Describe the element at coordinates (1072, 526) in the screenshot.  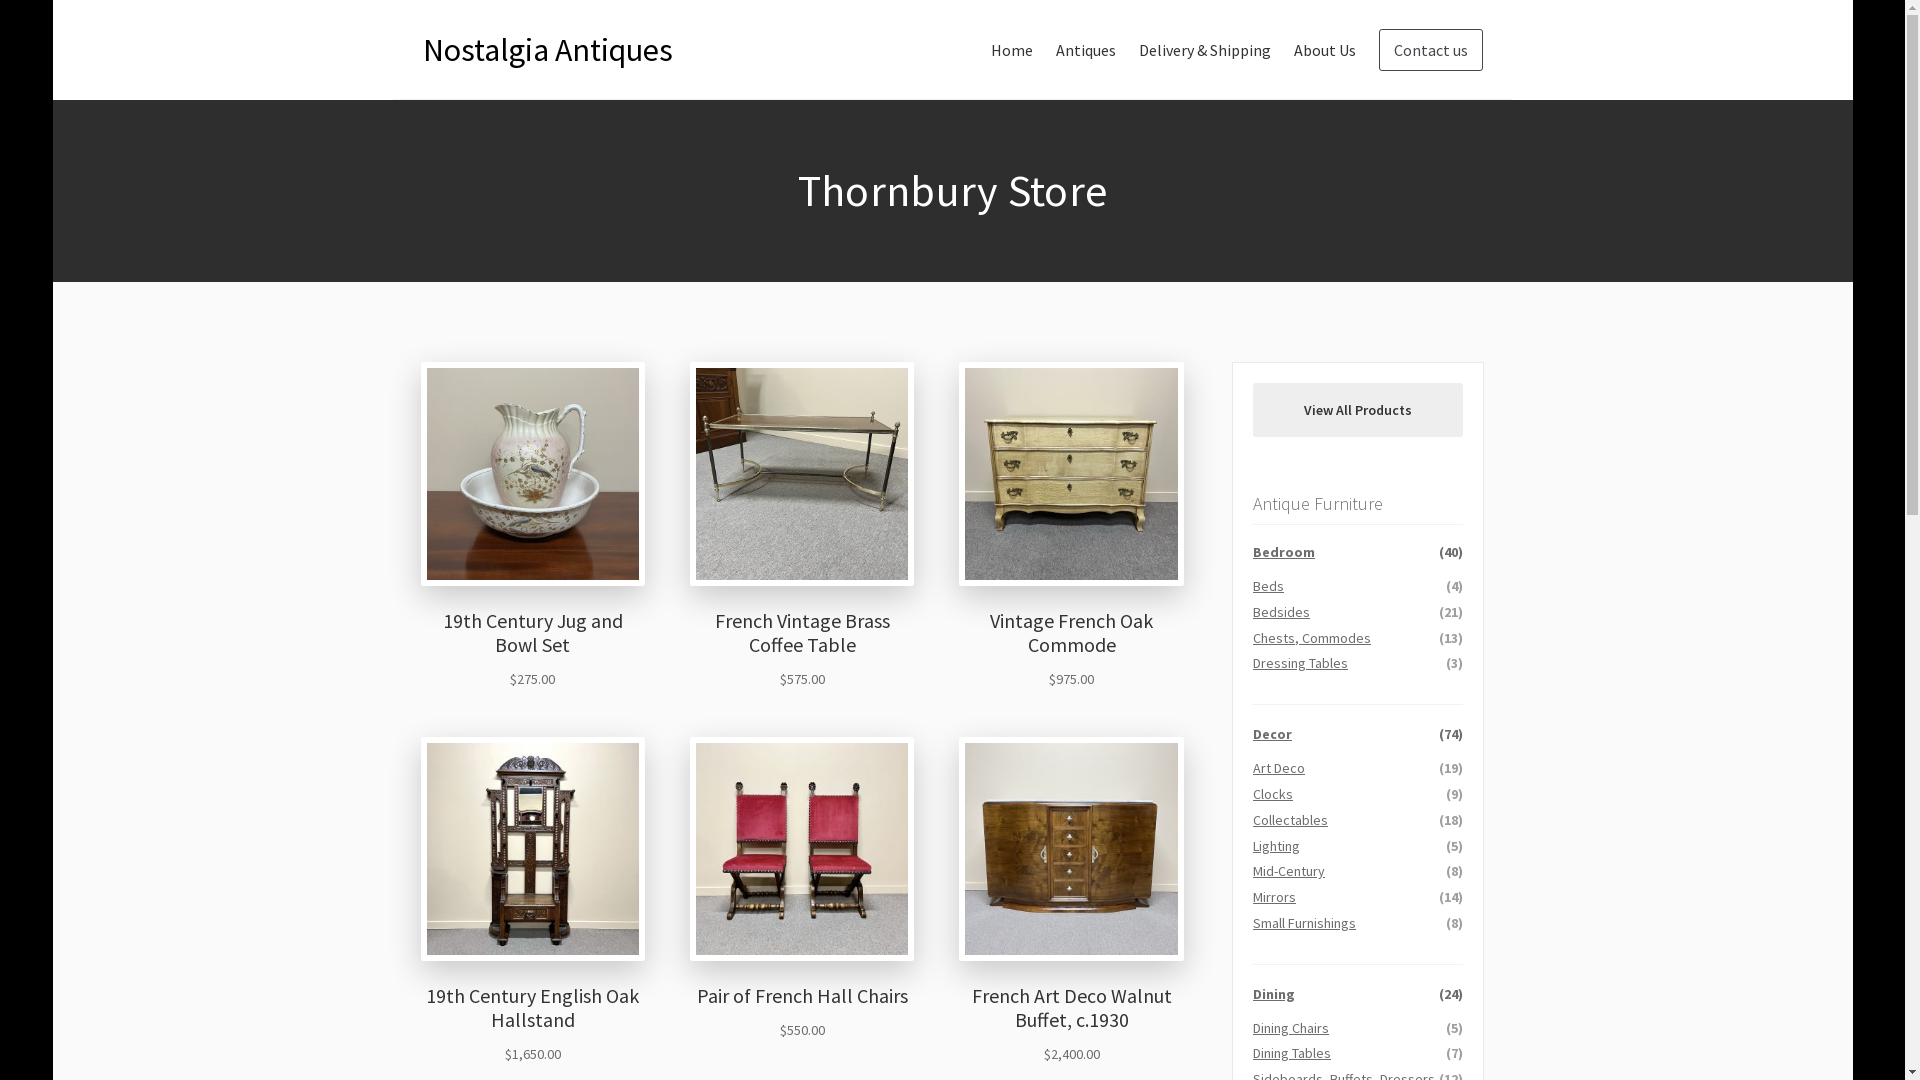
I see `Vintage French Oak Commode
$975.00` at that location.